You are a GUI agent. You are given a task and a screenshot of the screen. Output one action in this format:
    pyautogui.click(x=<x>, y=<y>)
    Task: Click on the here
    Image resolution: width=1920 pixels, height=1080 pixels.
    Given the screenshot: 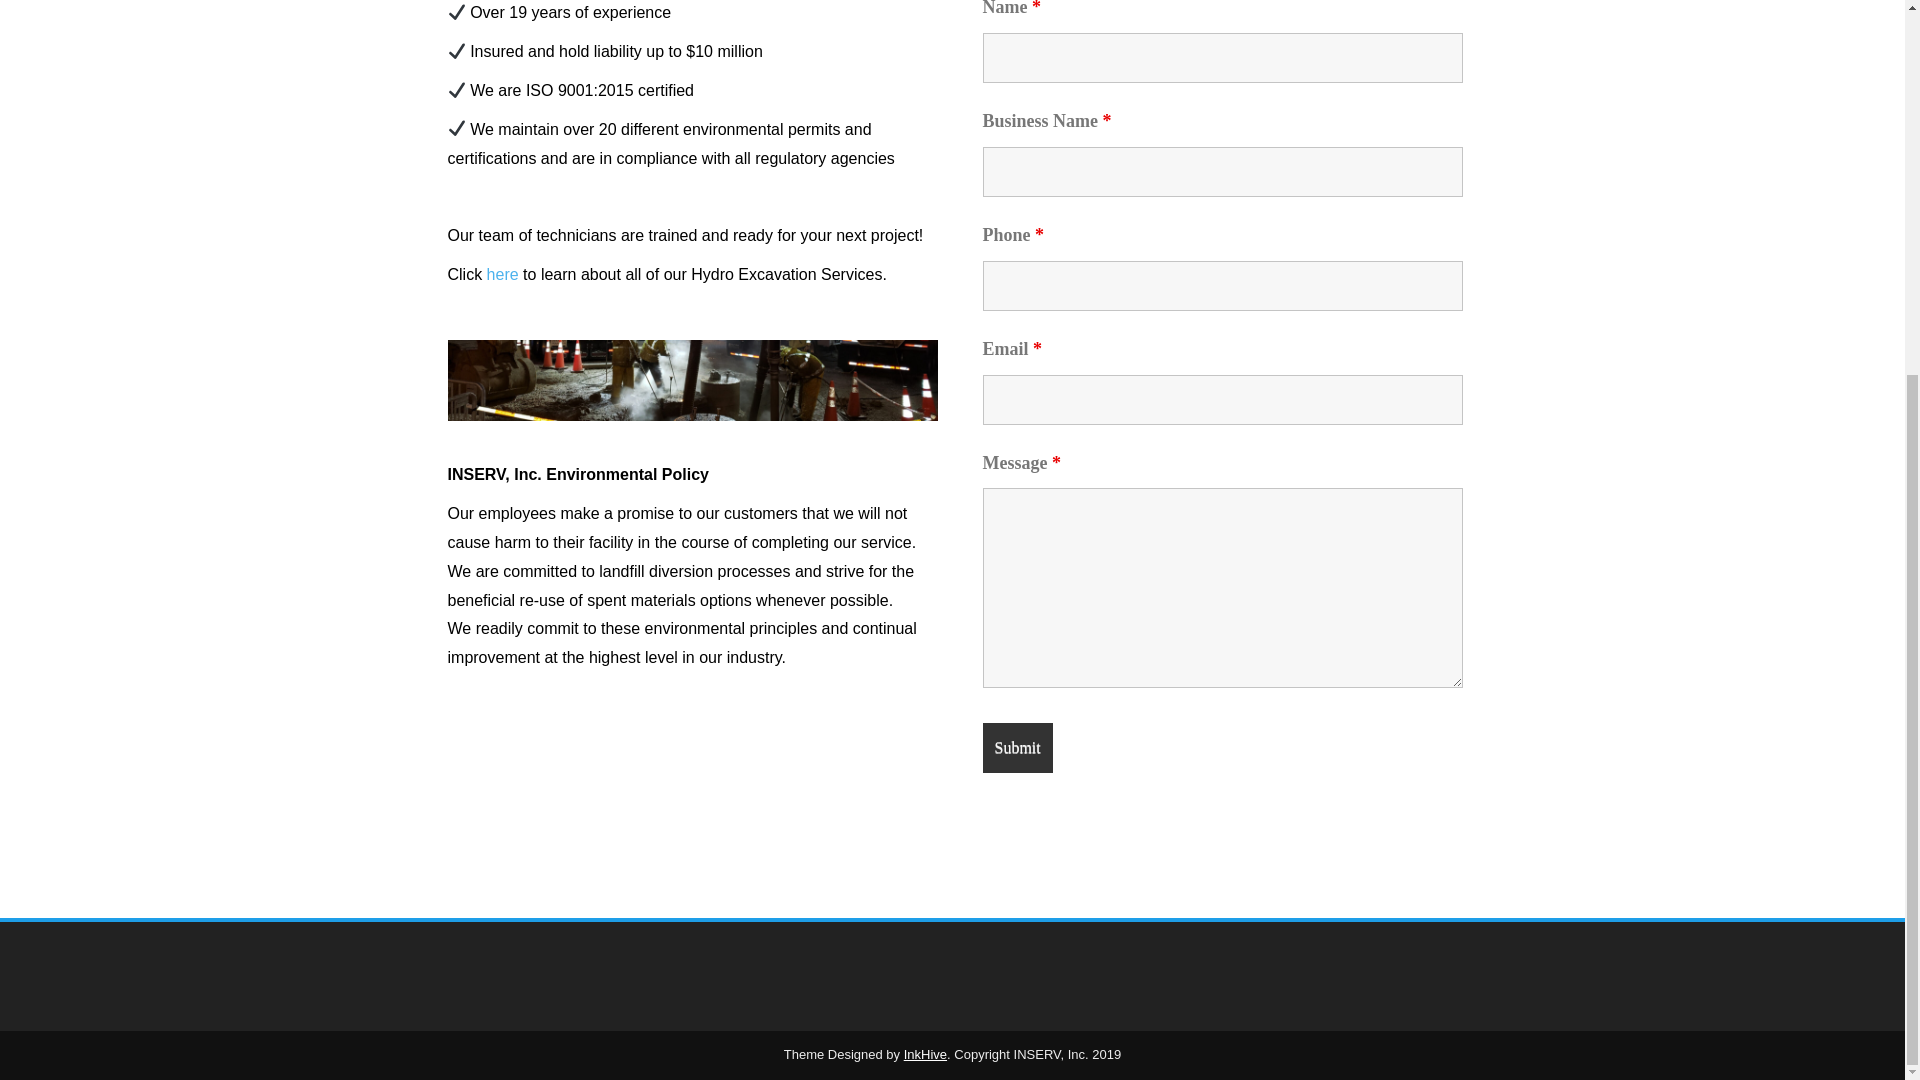 What is the action you would take?
    pyautogui.click(x=502, y=274)
    